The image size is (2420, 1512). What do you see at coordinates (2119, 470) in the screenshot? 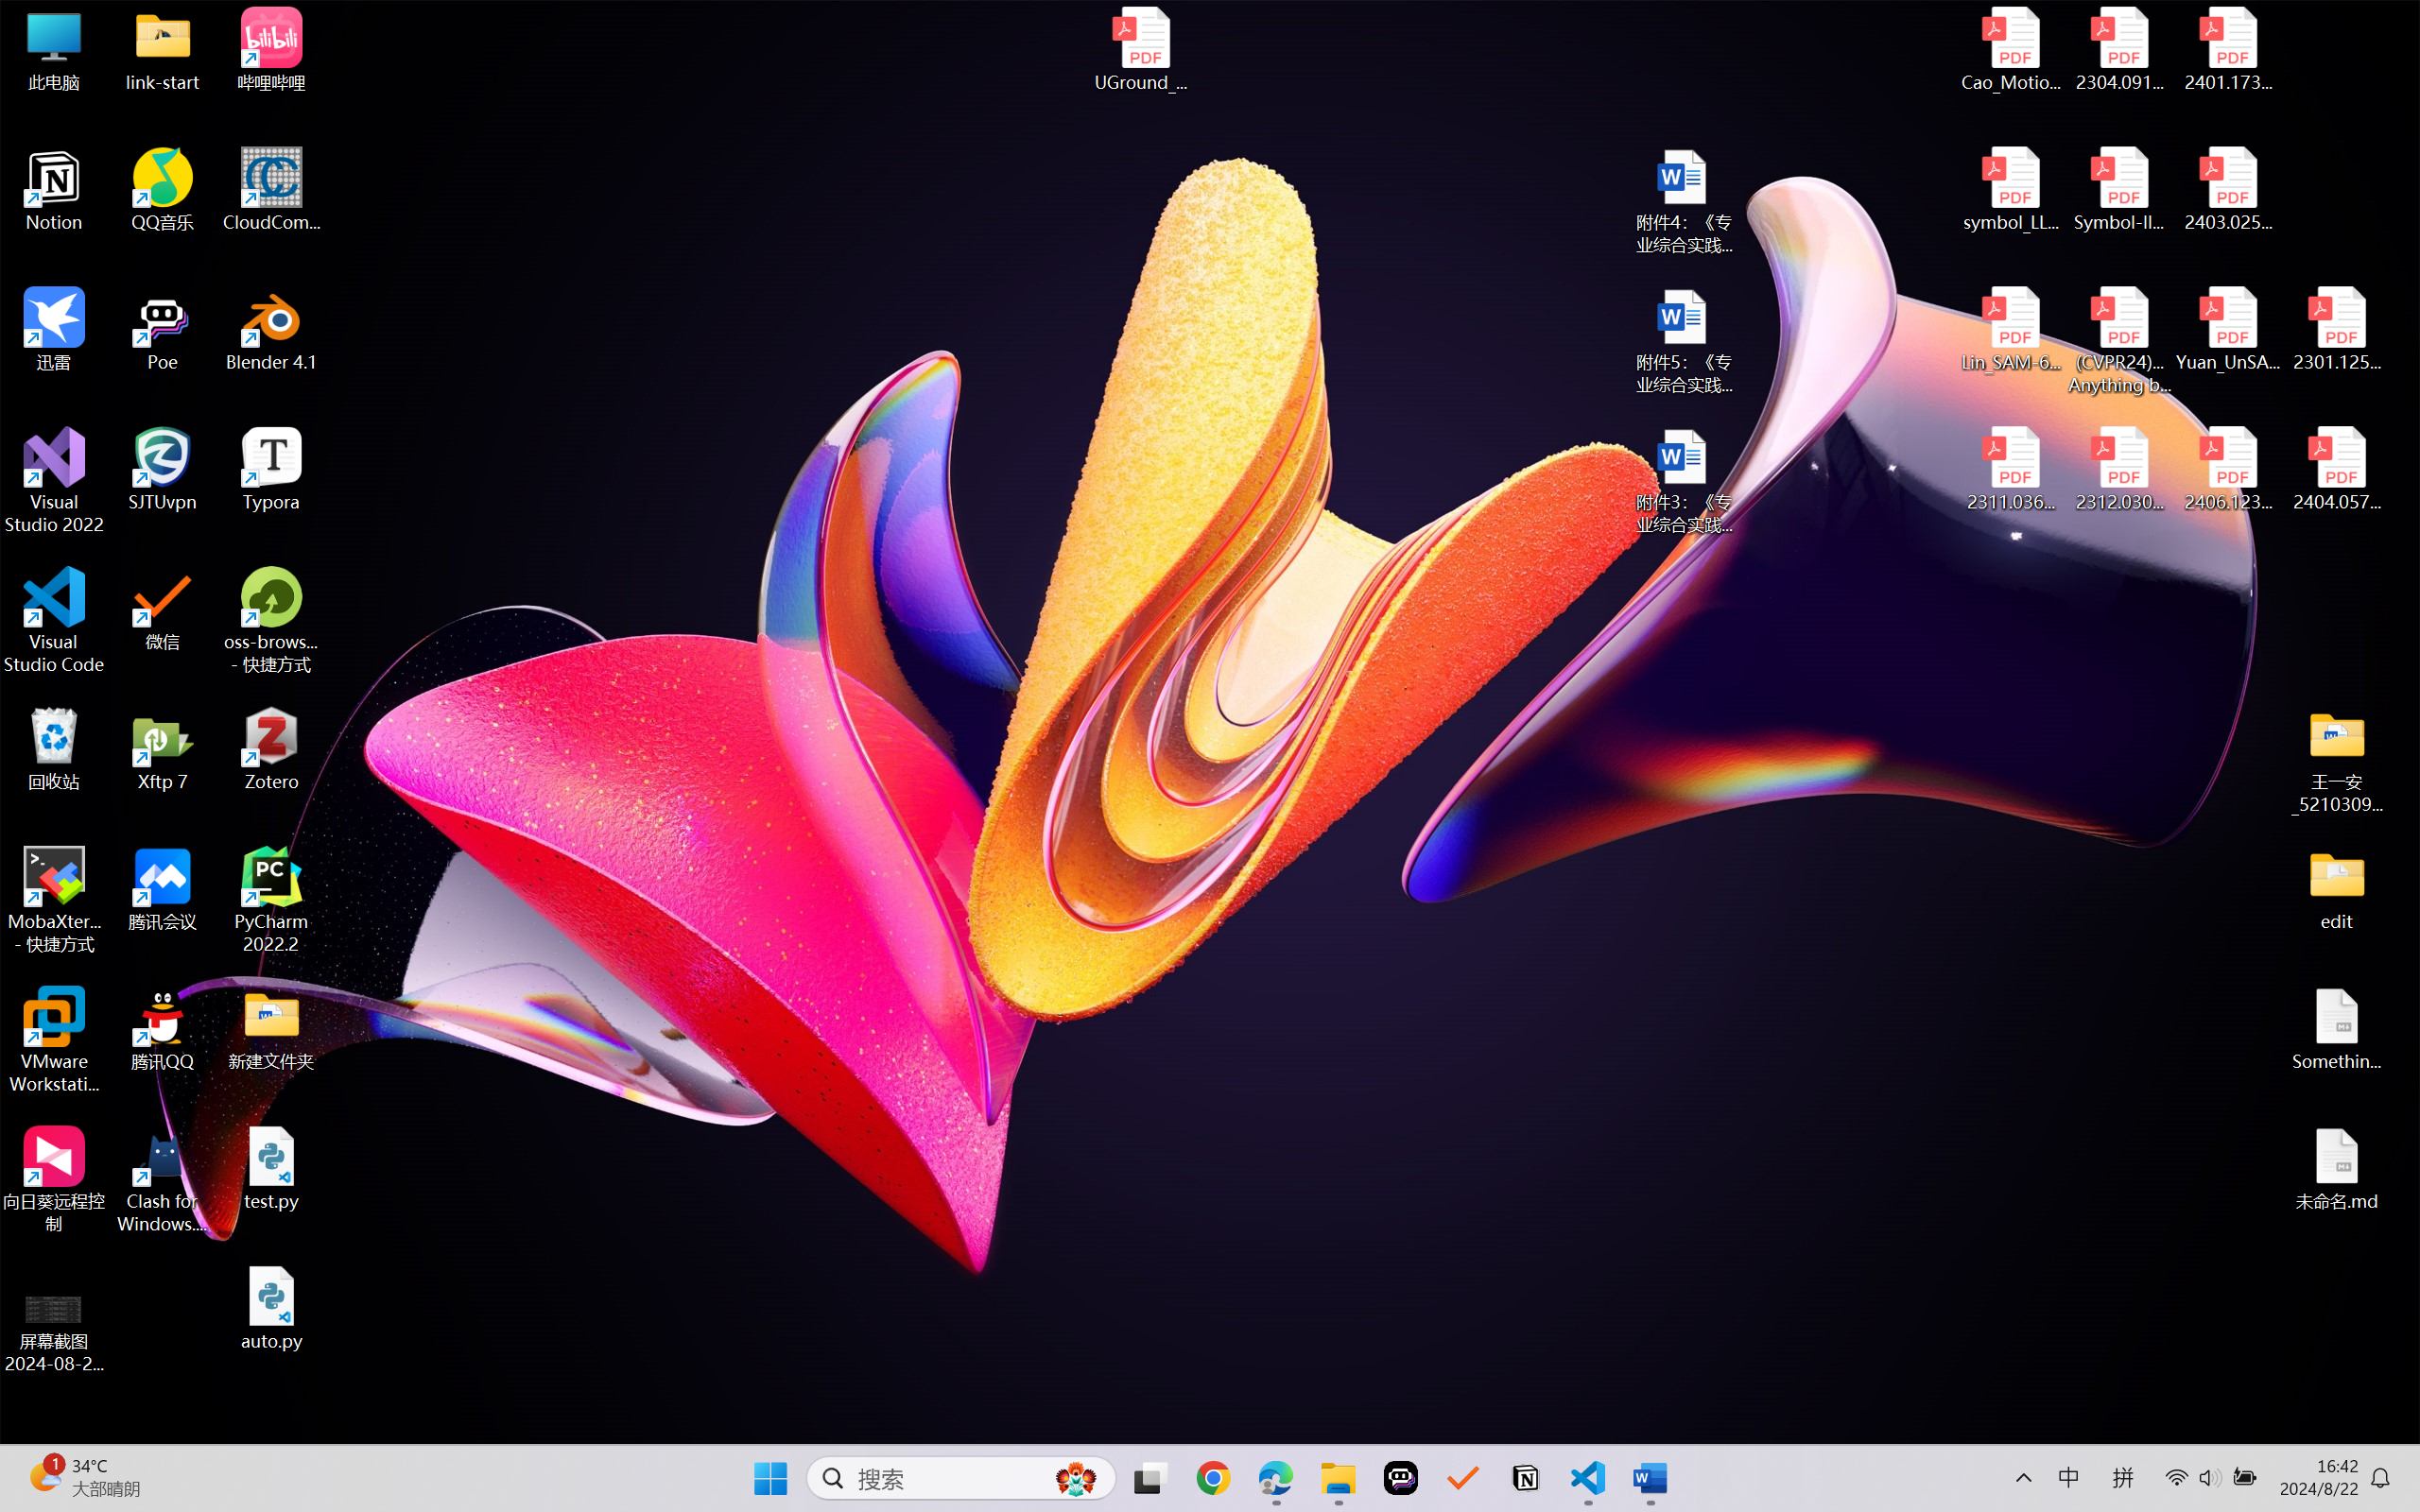
I see `2312.03032v2.pdf` at bounding box center [2119, 470].